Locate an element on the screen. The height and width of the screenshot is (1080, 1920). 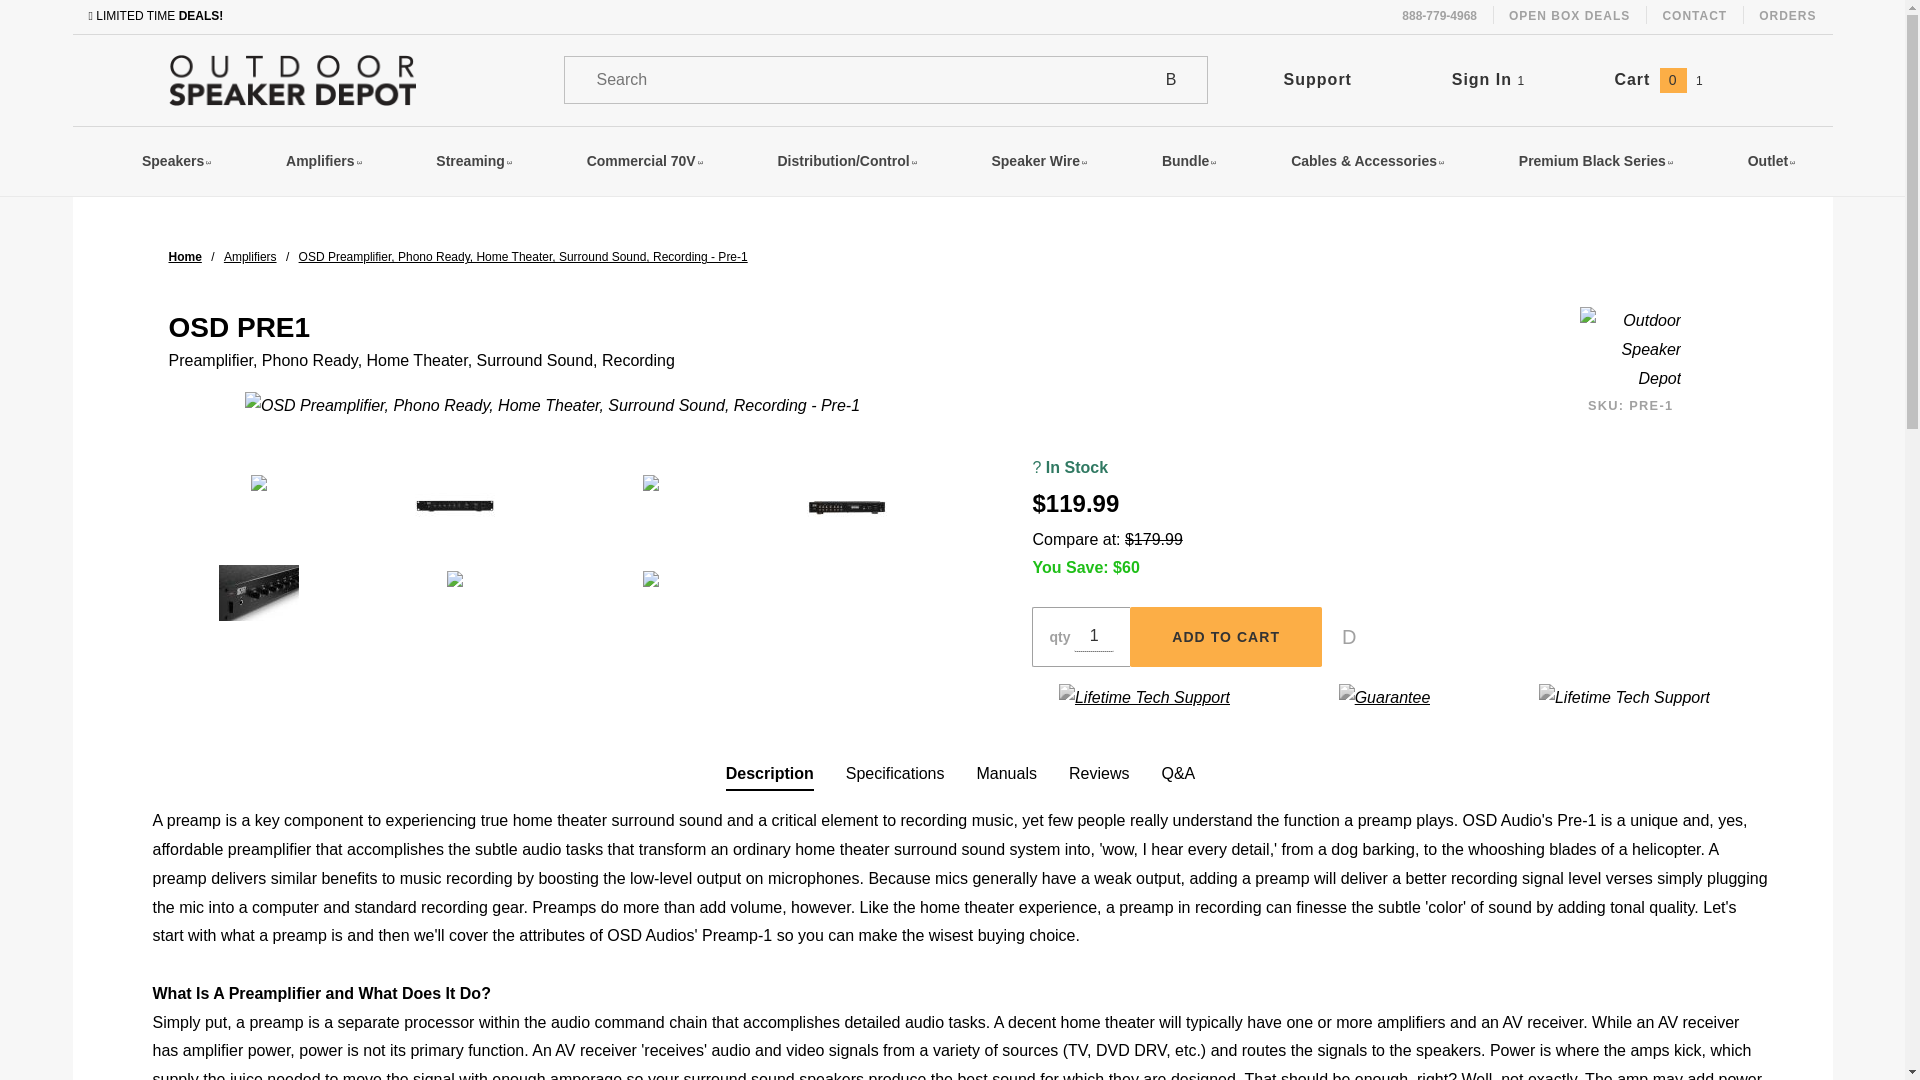
Lifetime Tech Support is located at coordinates (1624, 698).